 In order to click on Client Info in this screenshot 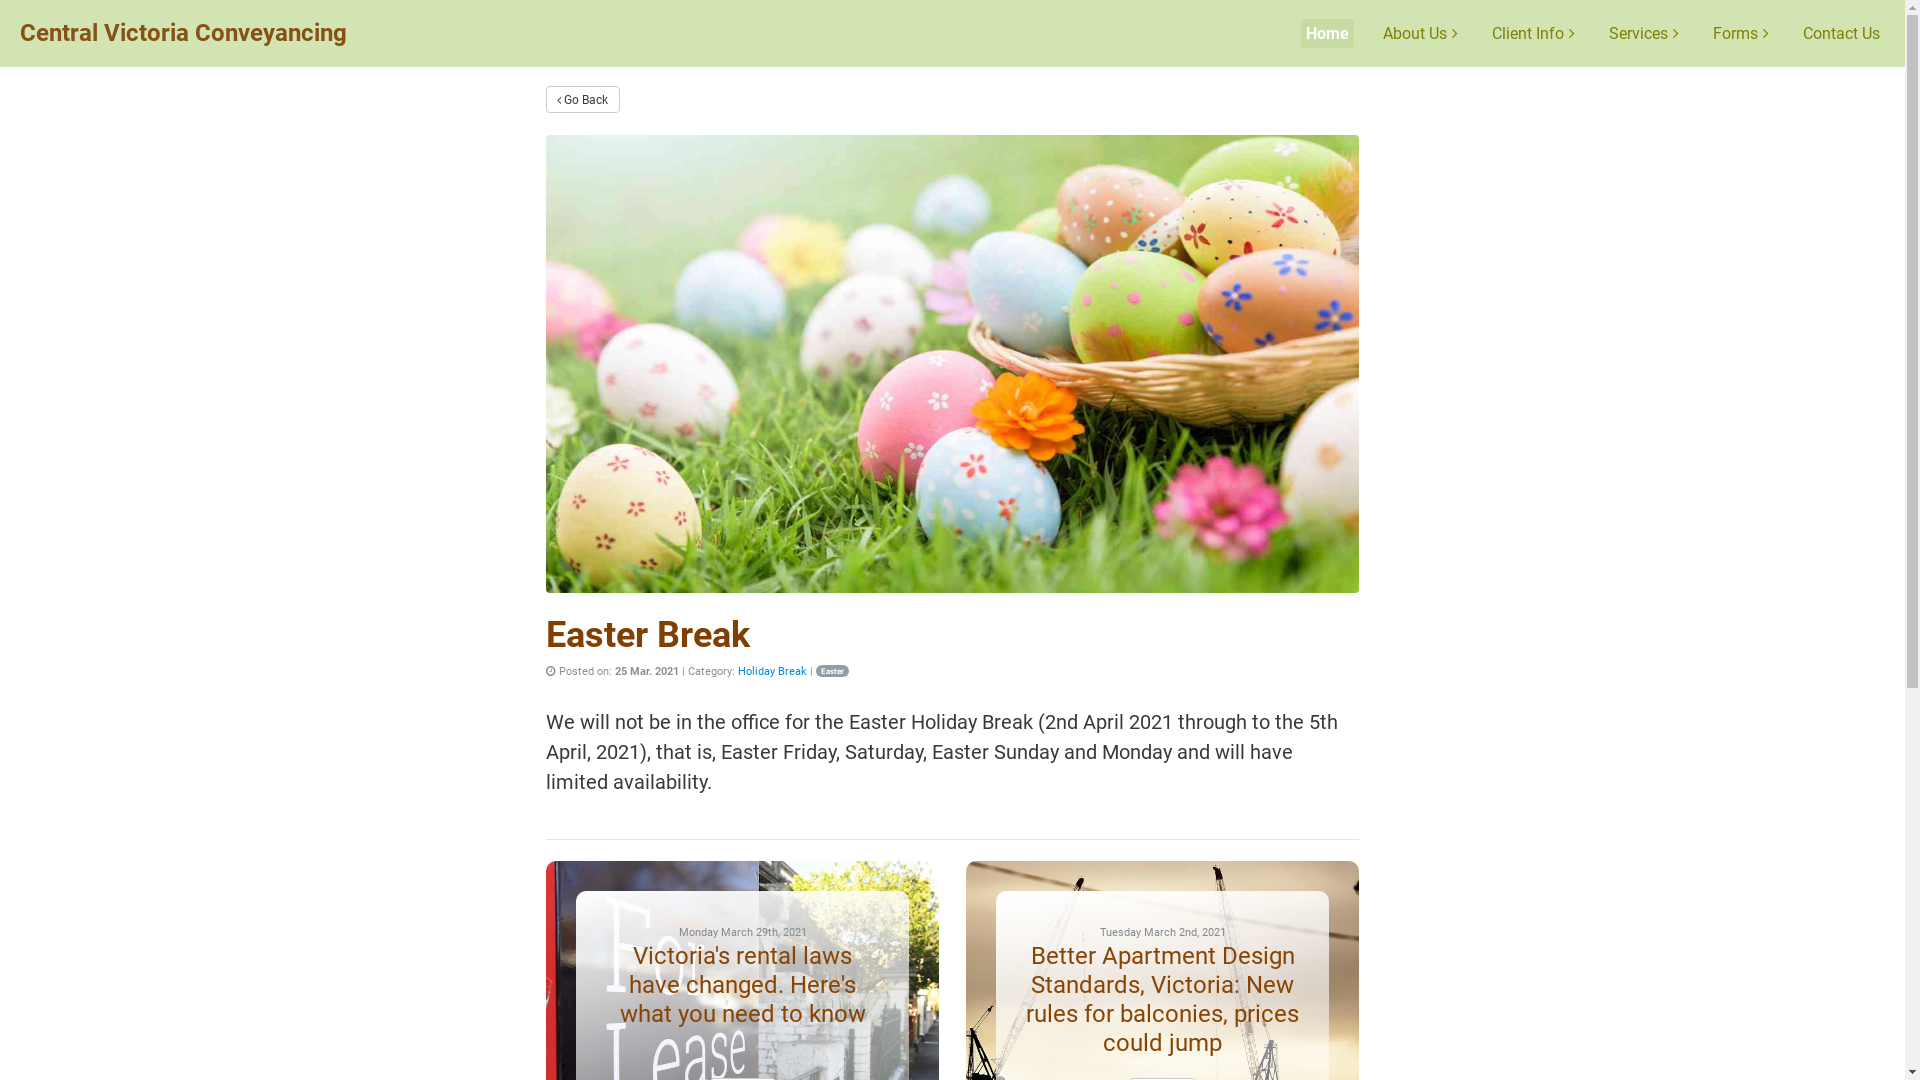, I will do `click(1534, 34)`.